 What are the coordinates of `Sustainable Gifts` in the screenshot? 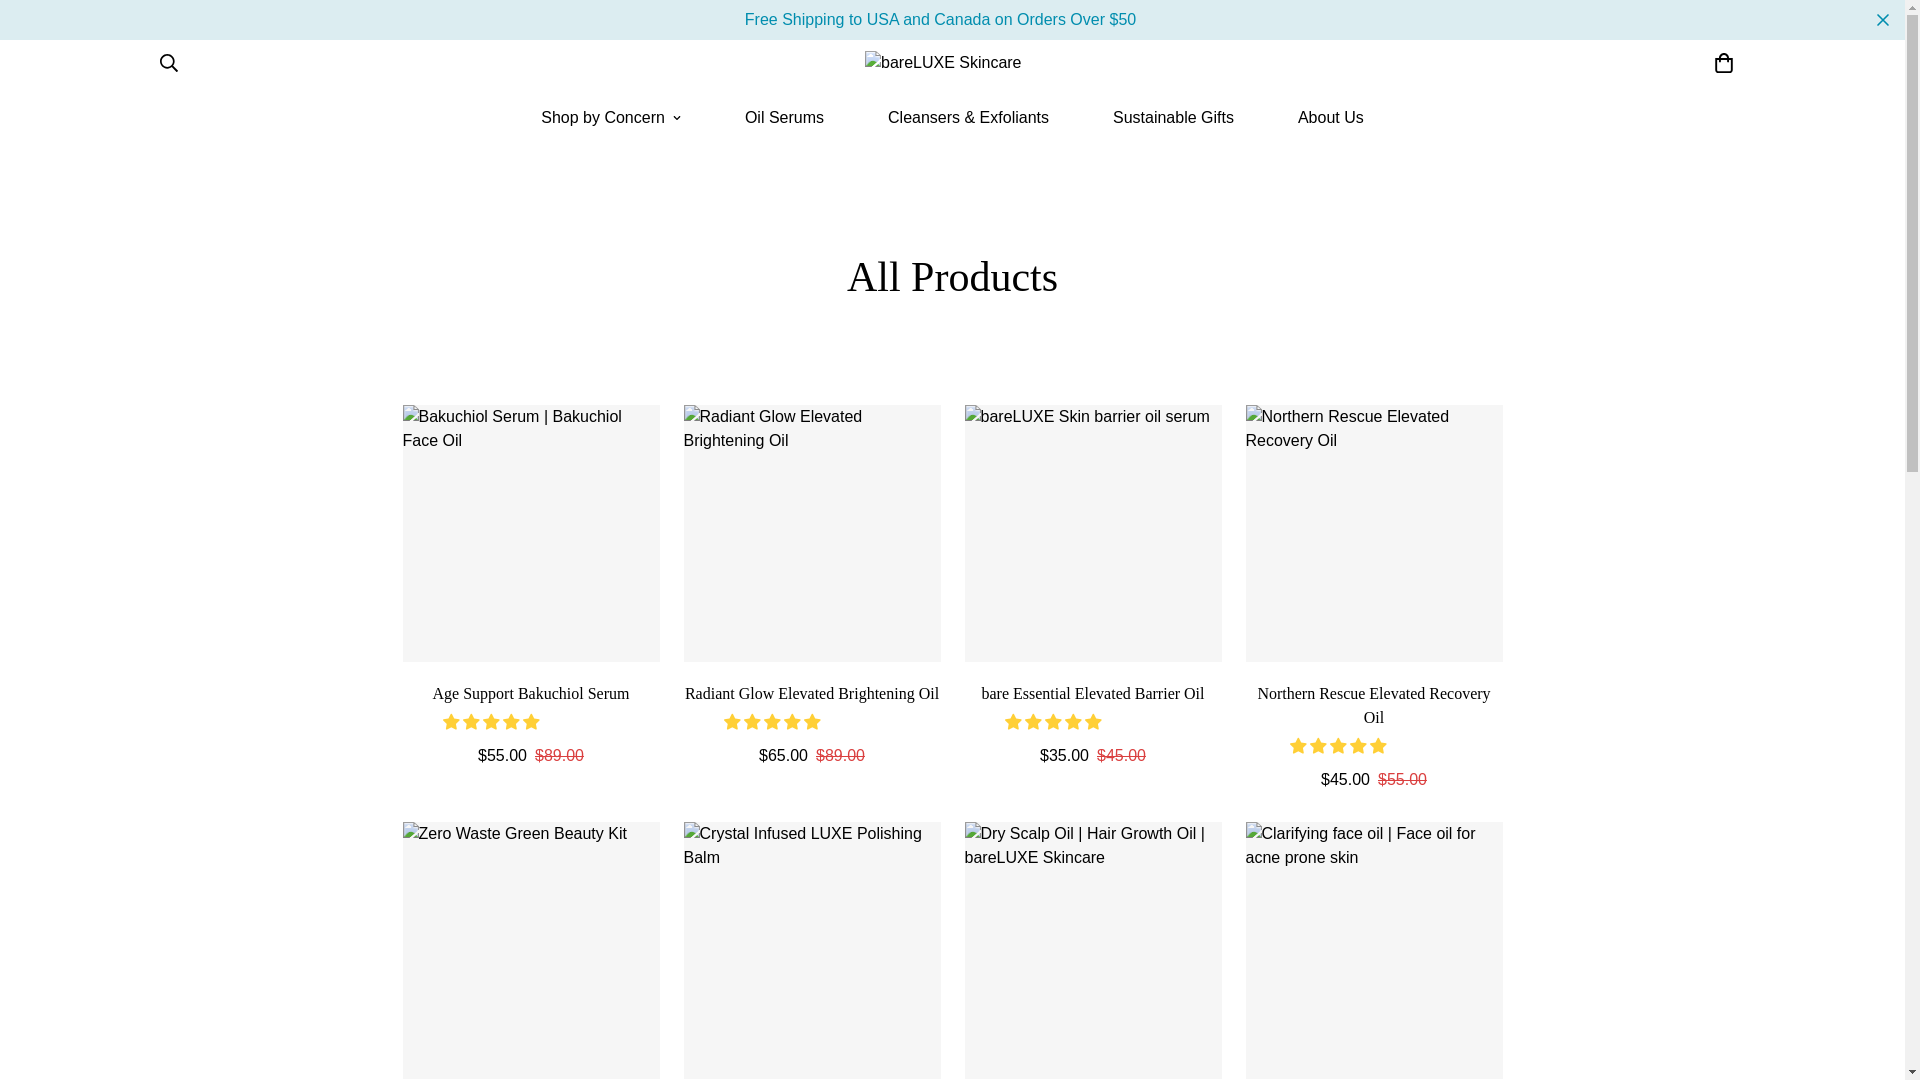 It's located at (1174, 118).